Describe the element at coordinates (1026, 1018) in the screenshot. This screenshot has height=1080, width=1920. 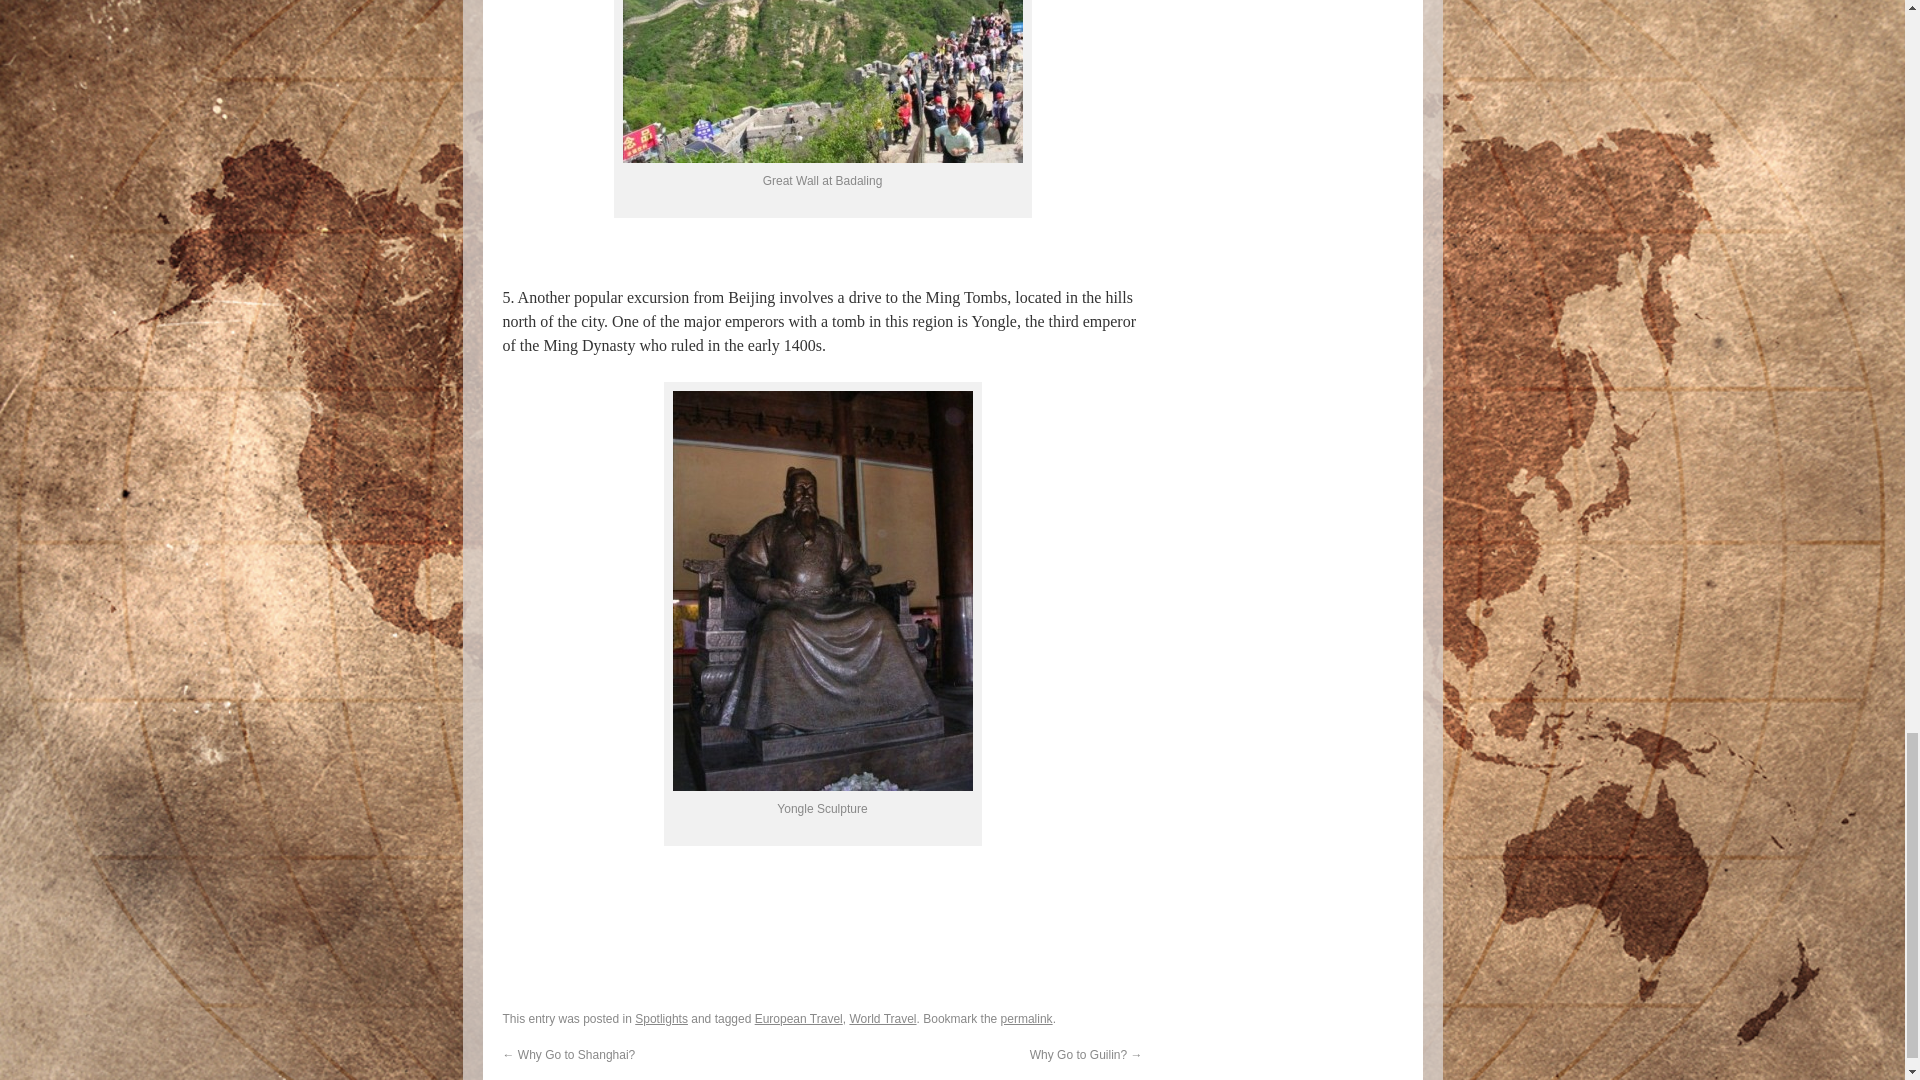
I see `Permalink to Why Go to Beijing?` at that location.